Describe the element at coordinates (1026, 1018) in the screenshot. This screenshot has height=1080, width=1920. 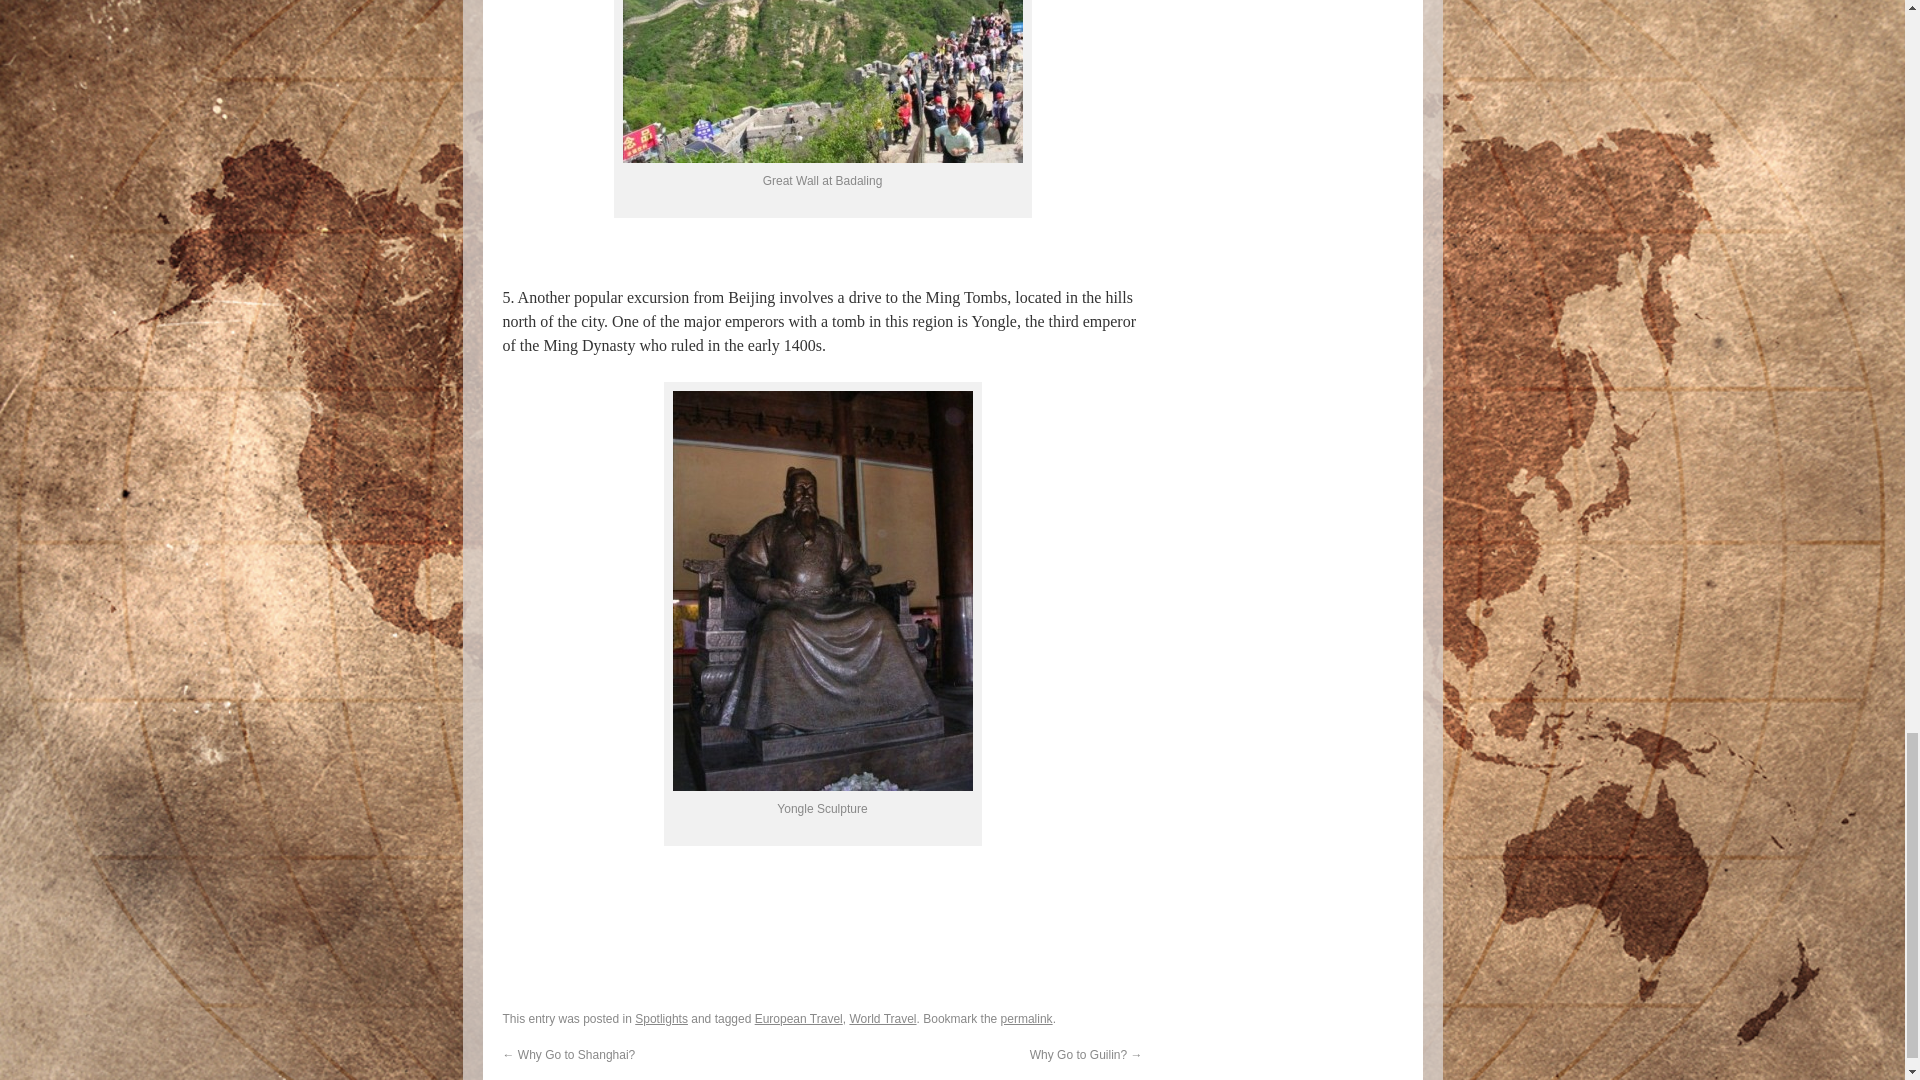
I see `Permalink to Why Go to Beijing?` at that location.